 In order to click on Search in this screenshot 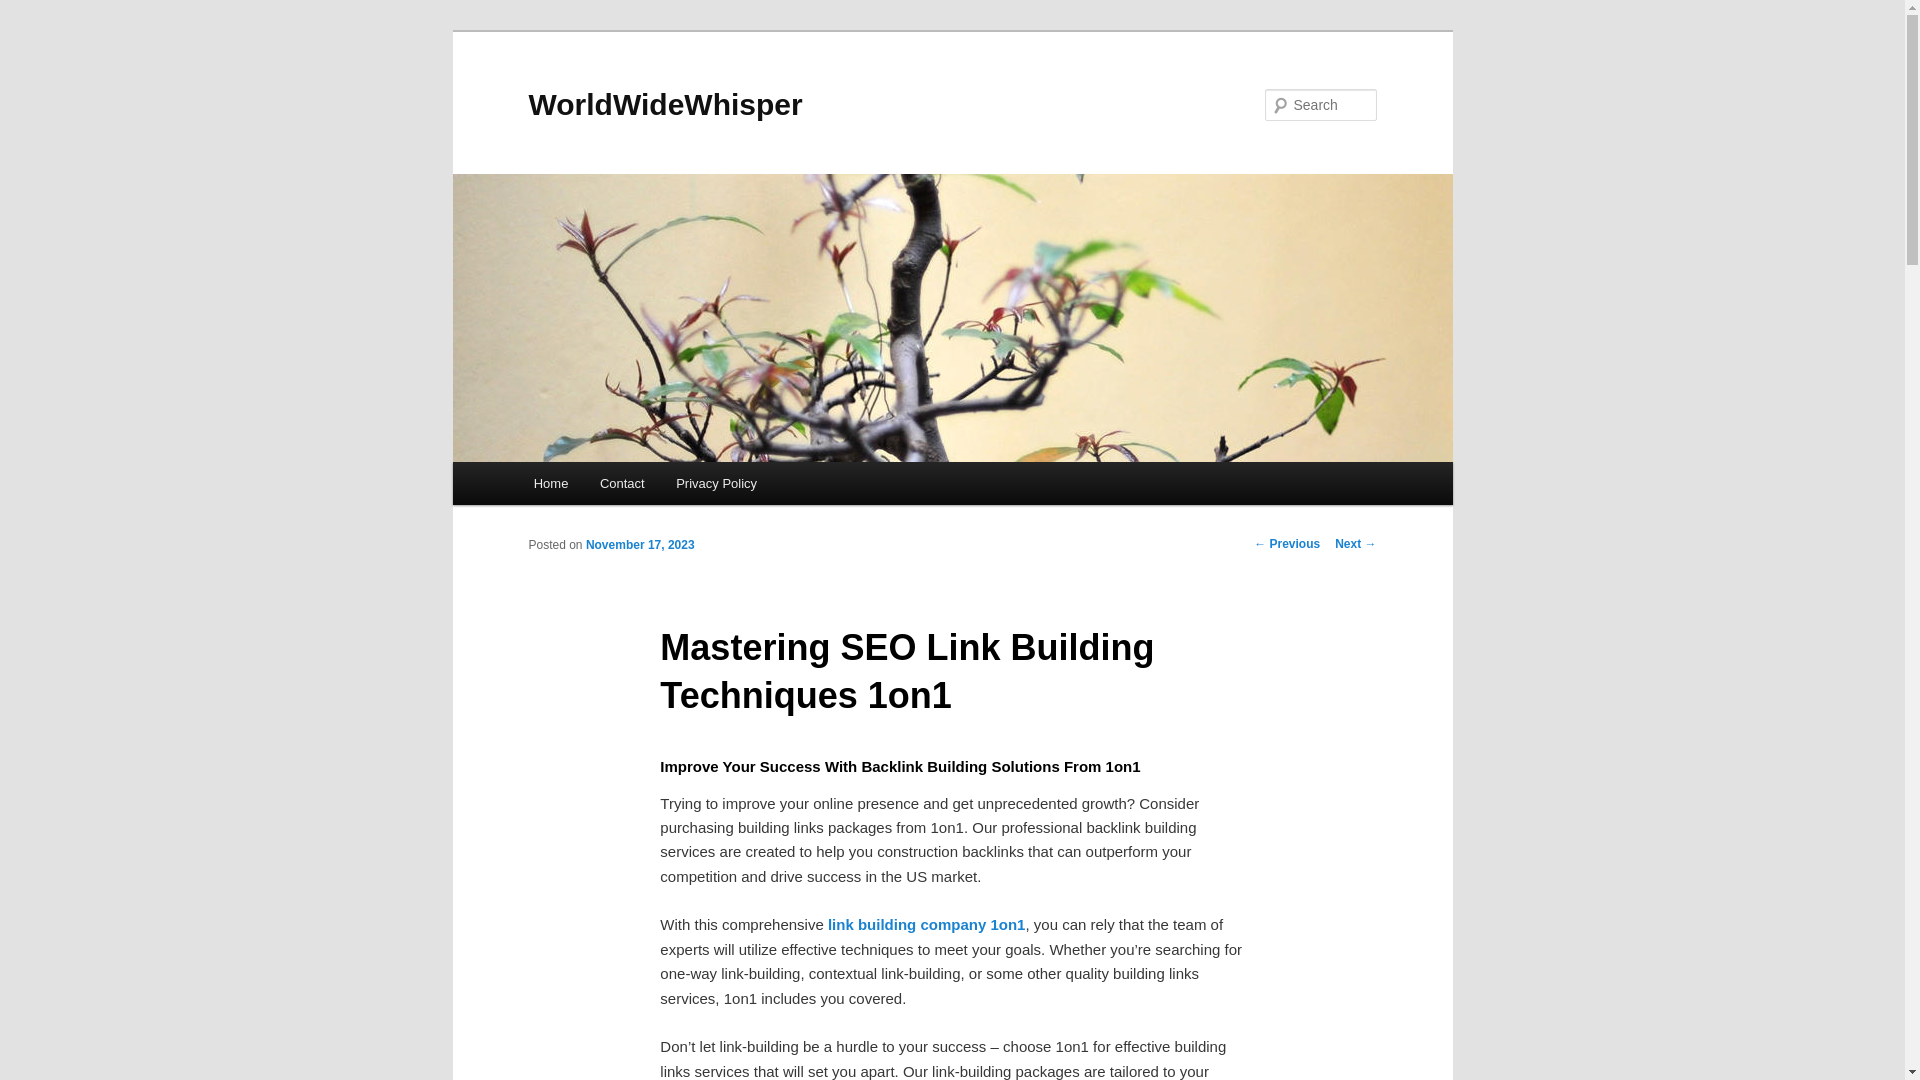, I will do `click(32, 11)`.